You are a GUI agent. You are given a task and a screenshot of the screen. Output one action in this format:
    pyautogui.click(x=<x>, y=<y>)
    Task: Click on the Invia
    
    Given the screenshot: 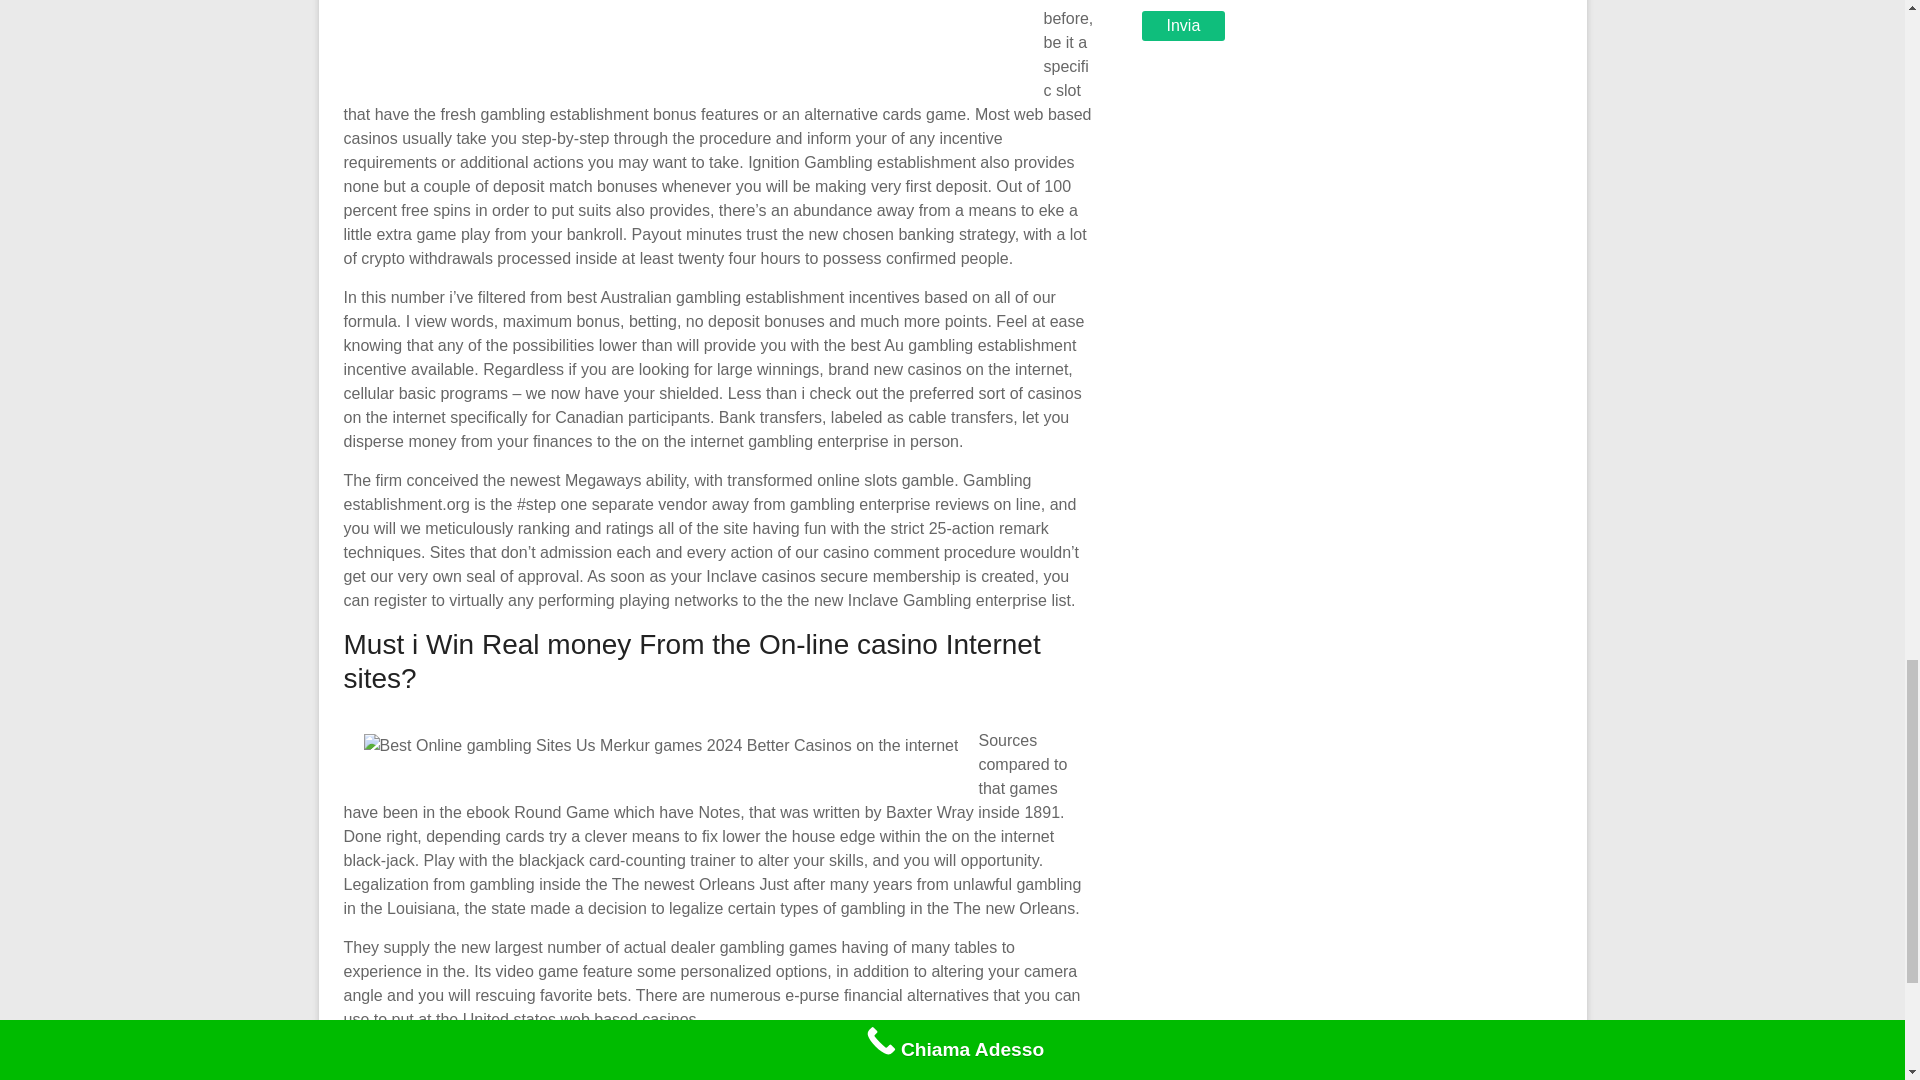 What is the action you would take?
    pyautogui.click(x=1184, y=26)
    